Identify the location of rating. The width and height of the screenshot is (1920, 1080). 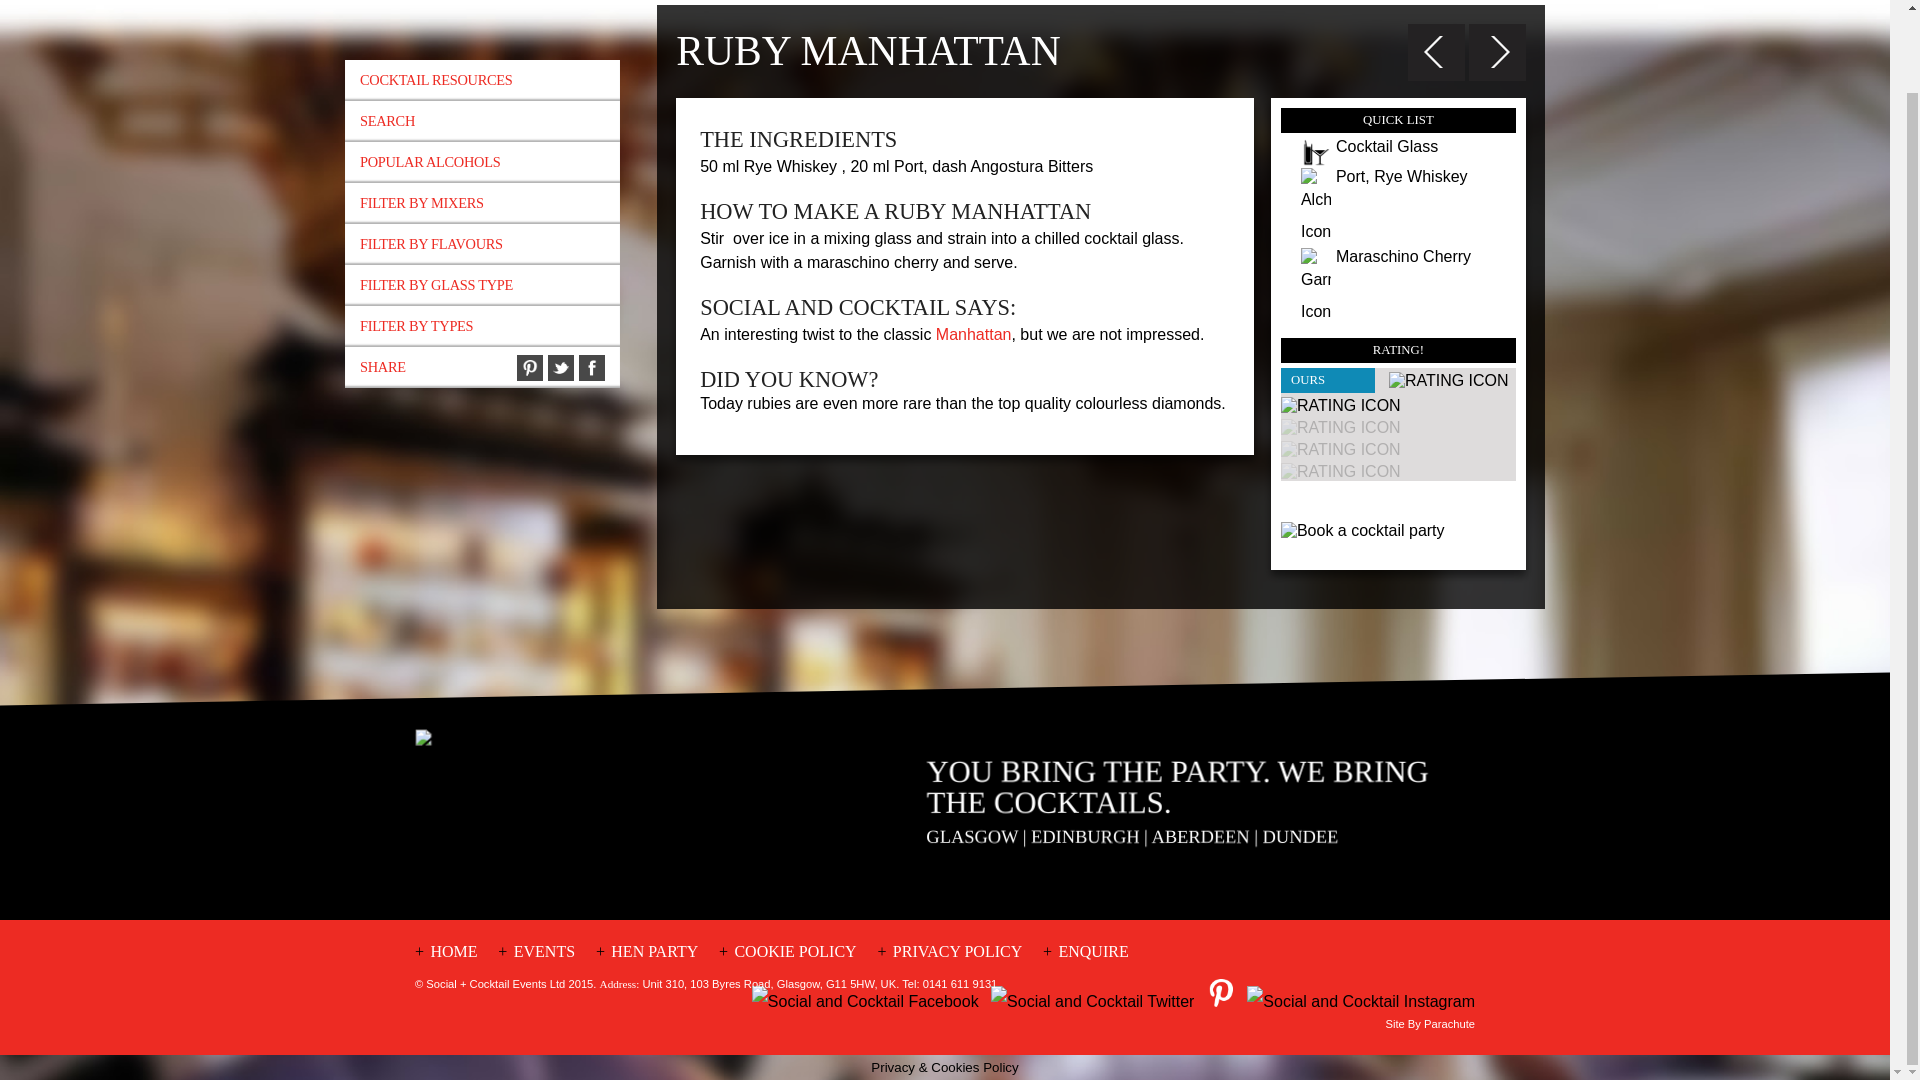
(1340, 472).